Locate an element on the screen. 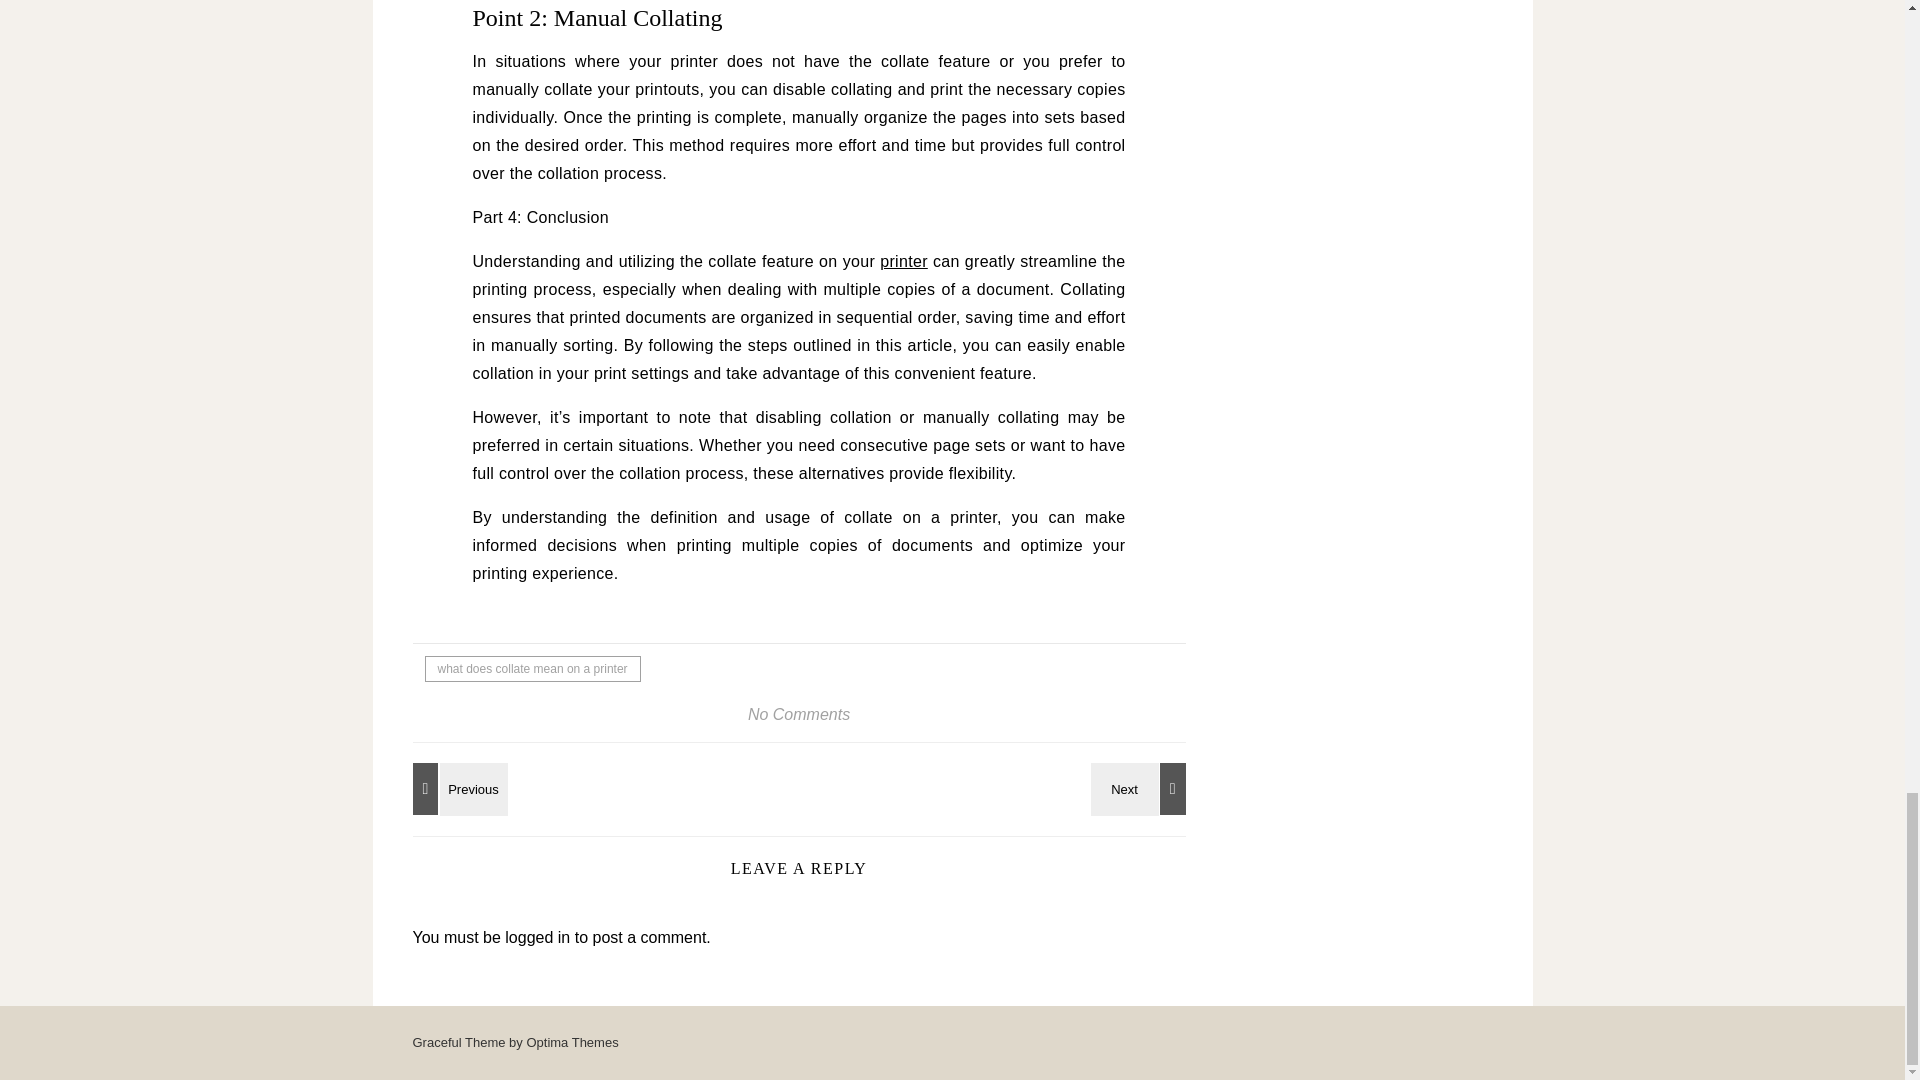 This screenshot has width=1920, height=1080. Optima Themes is located at coordinates (572, 1042).